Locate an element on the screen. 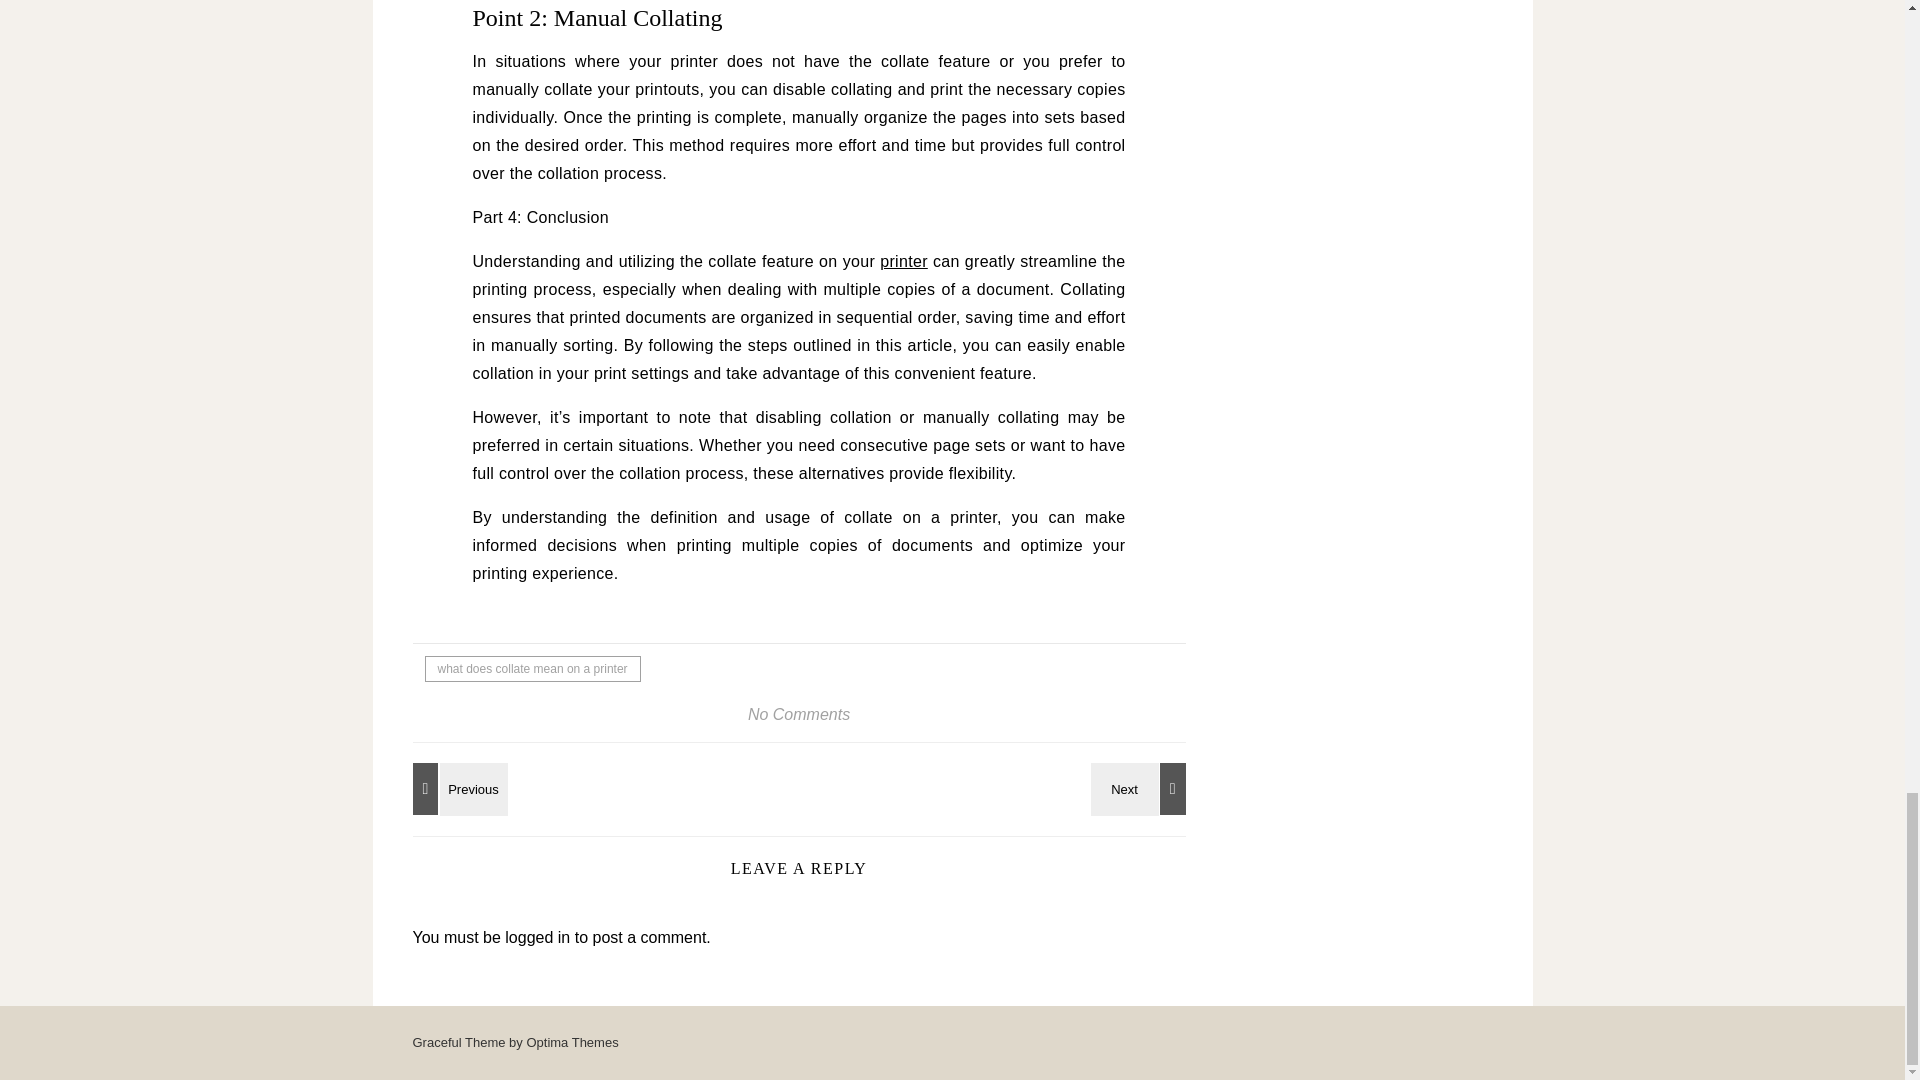 This screenshot has width=1920, height=1080. Optima Themes is located at coordinates (572, 1042).